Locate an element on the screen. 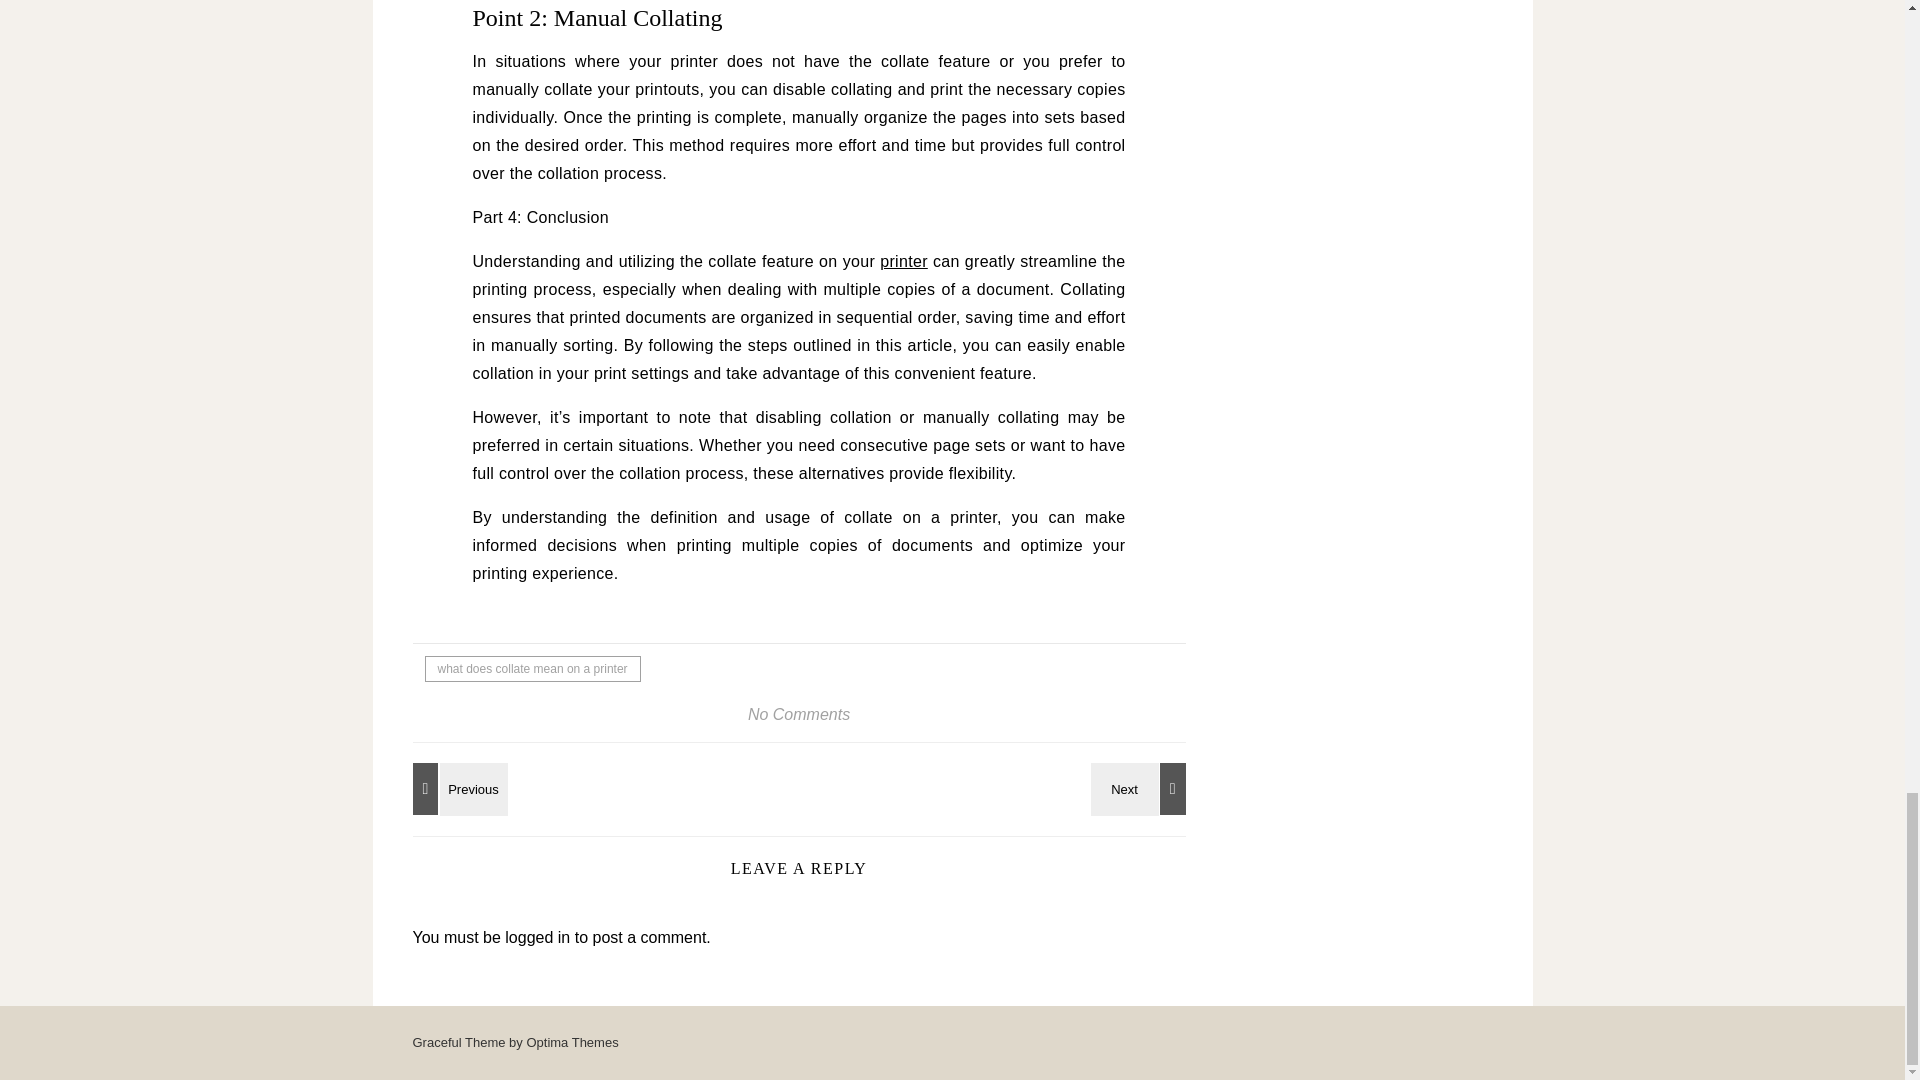 This screenshot has width=1920, height=1080. Optima Themes is located at coordinates (572, 1042).